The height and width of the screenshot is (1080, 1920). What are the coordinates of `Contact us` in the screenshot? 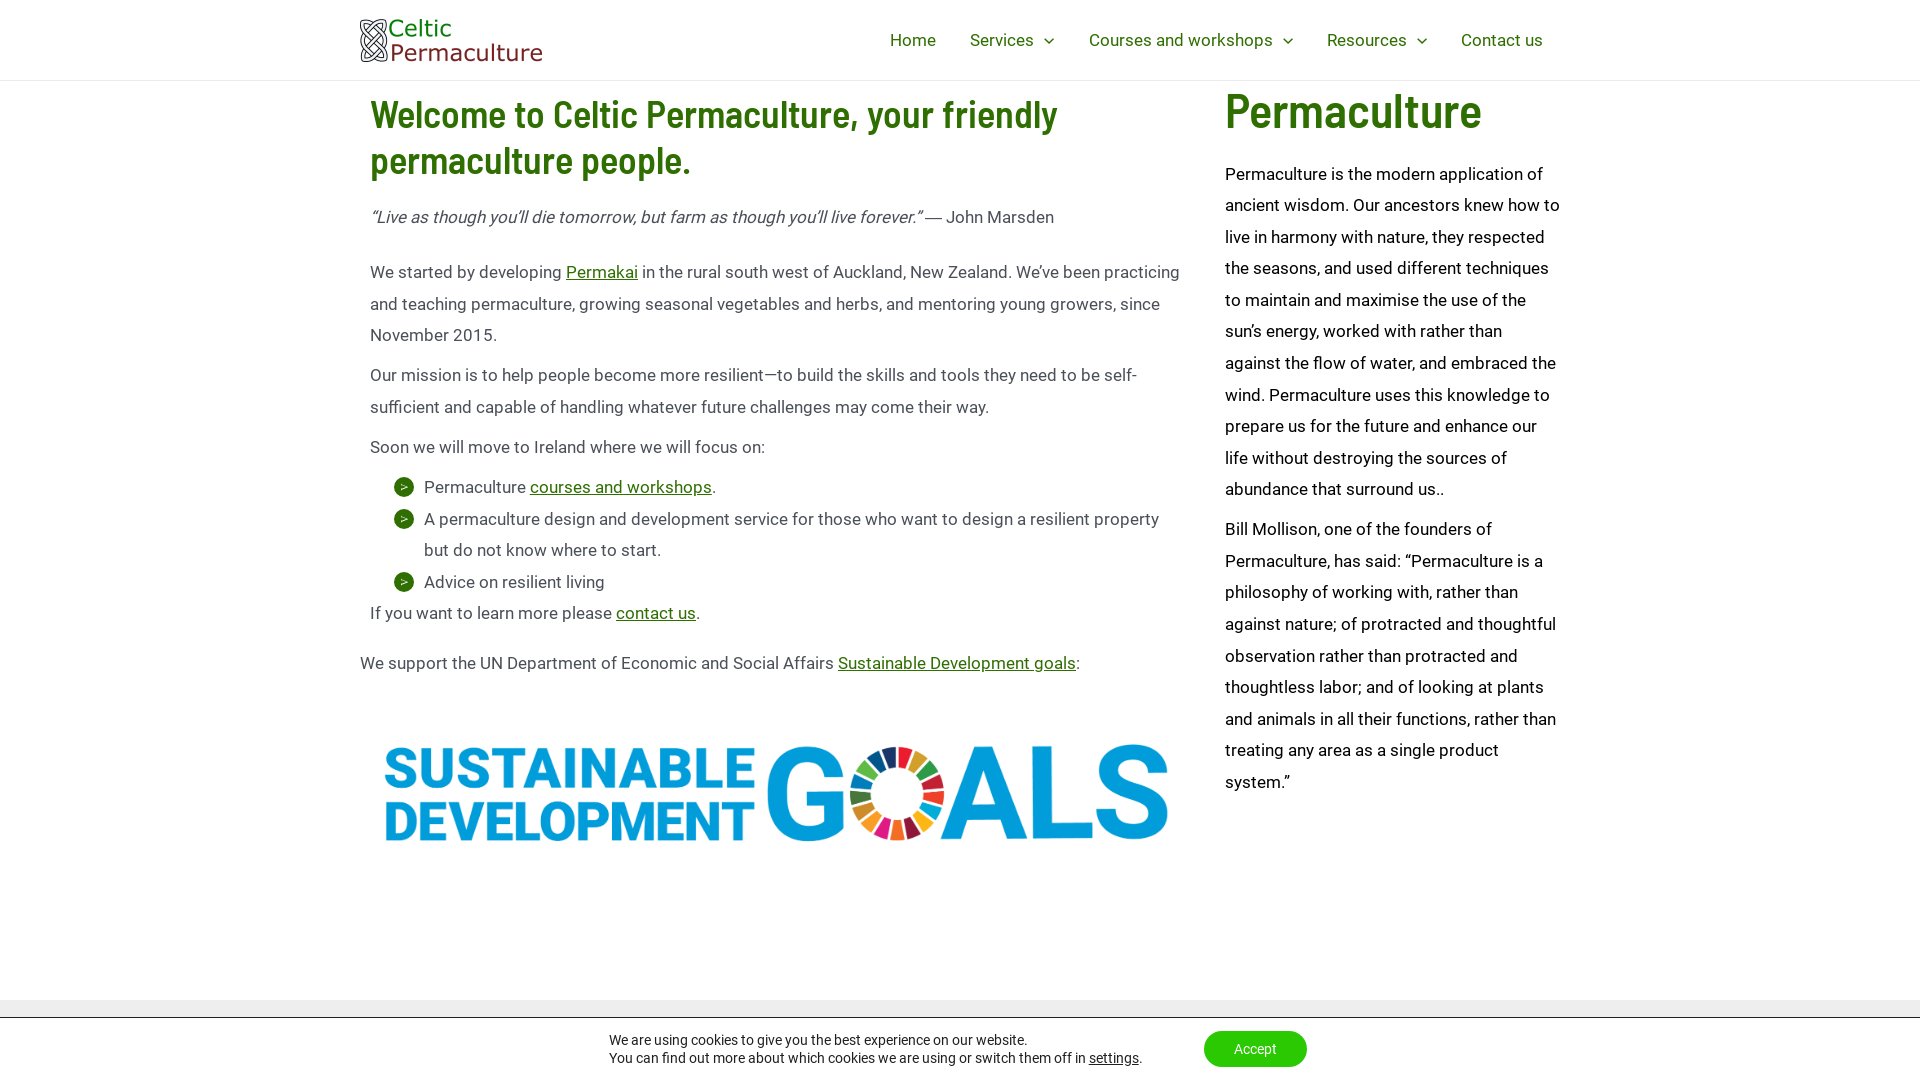 It's located at (1502, 40).